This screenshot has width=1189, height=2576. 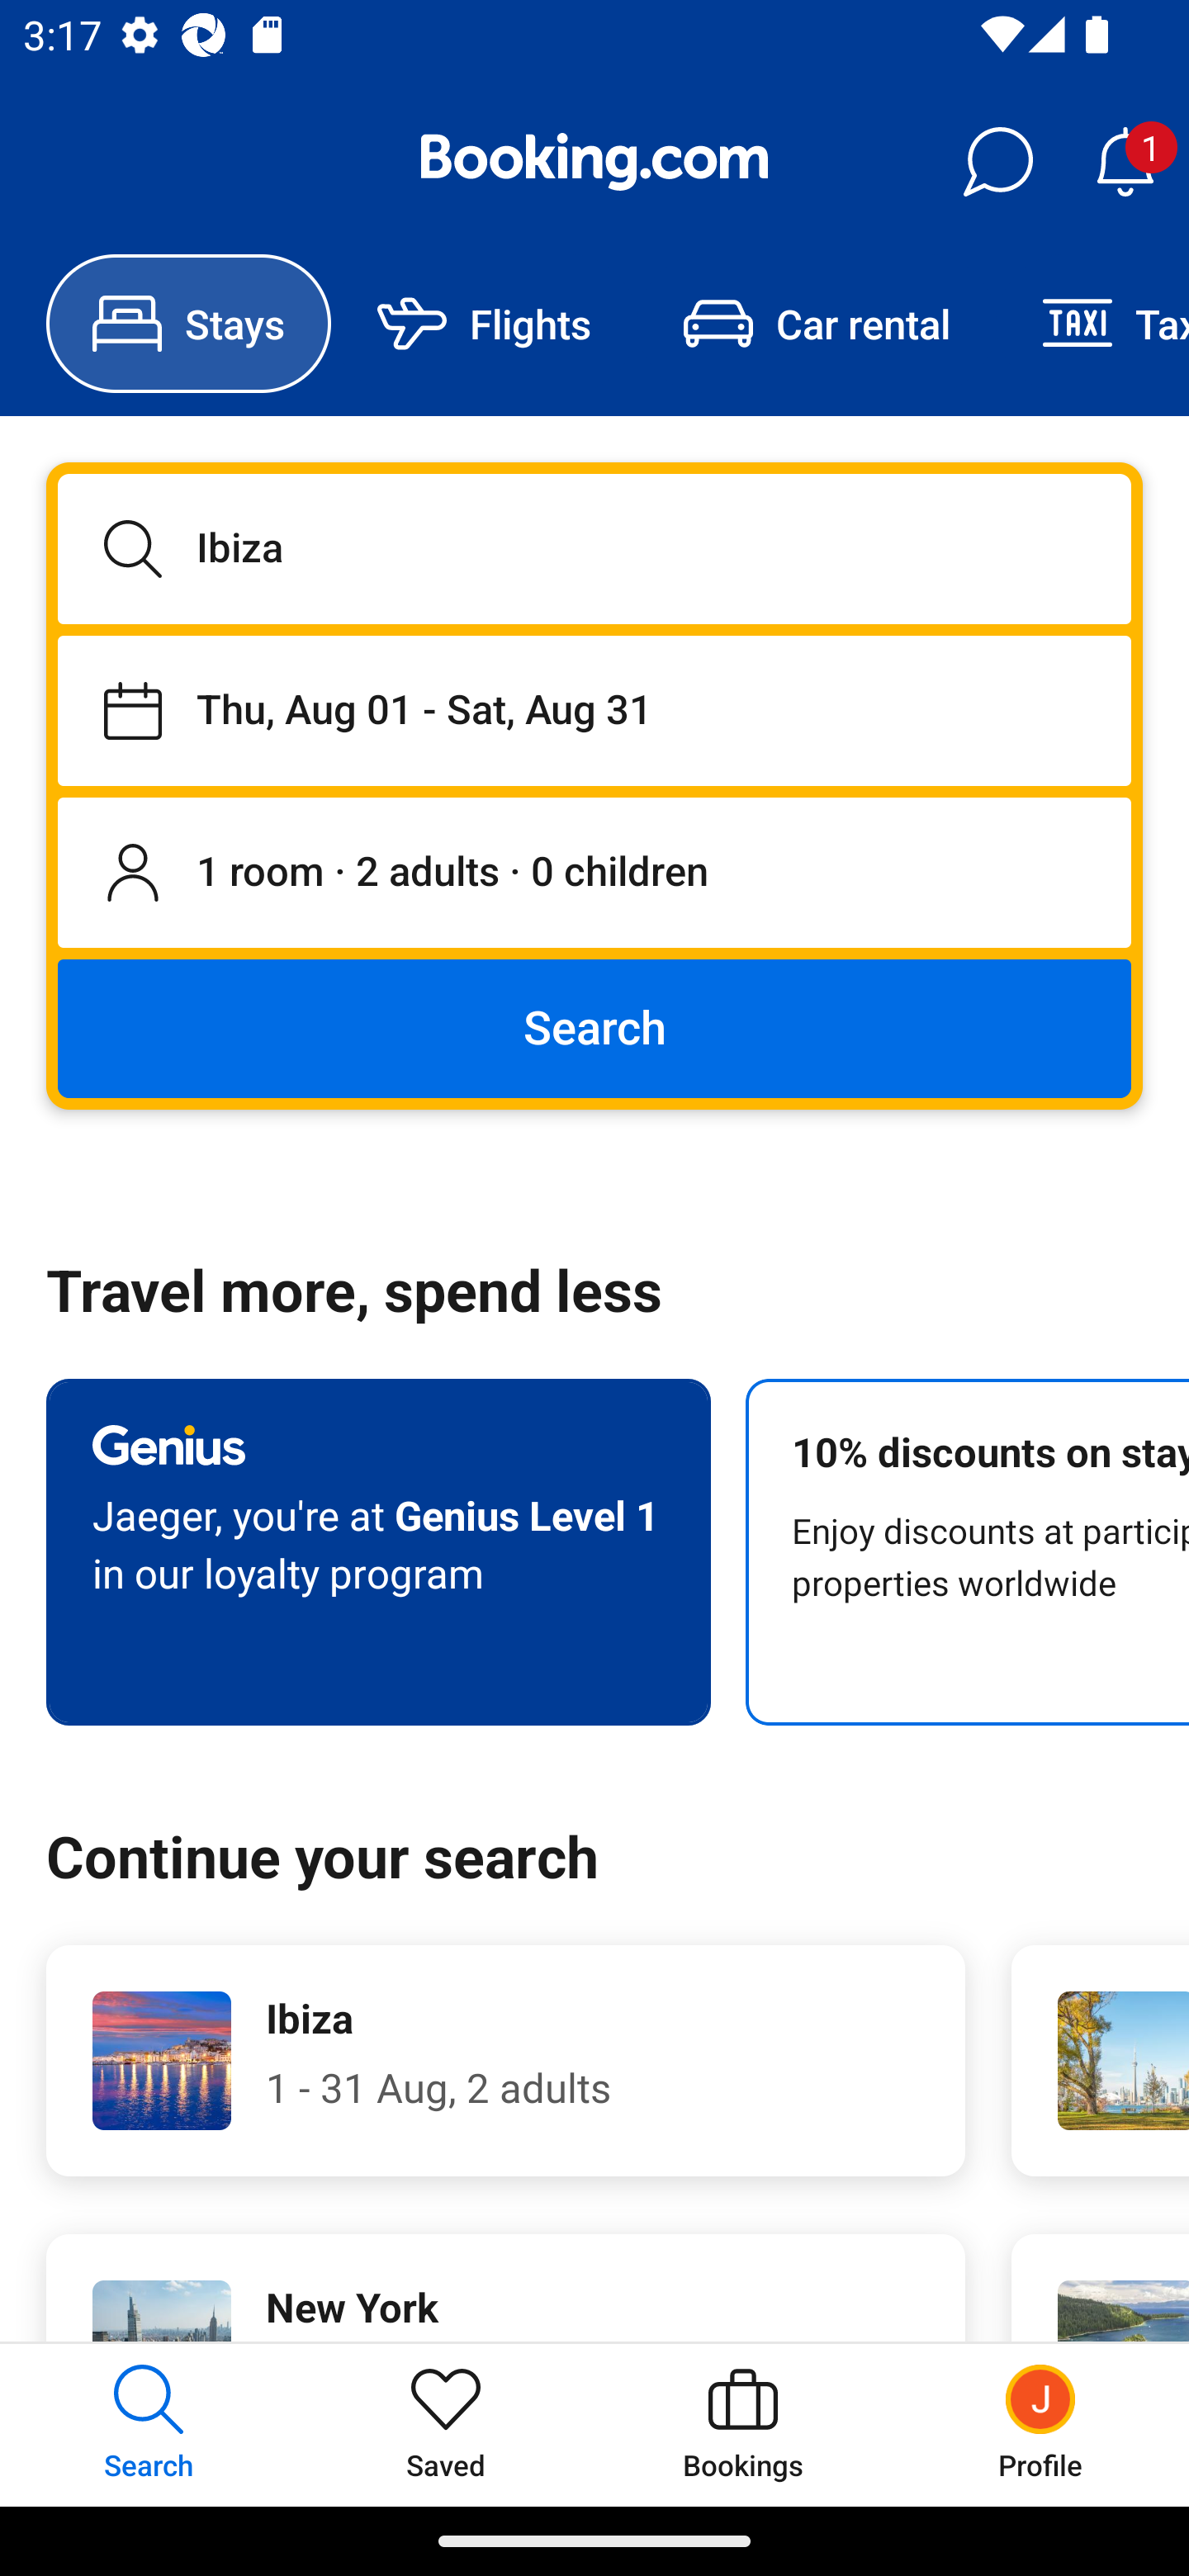 I want to click on Profile, so click(x=1040, y=2424).